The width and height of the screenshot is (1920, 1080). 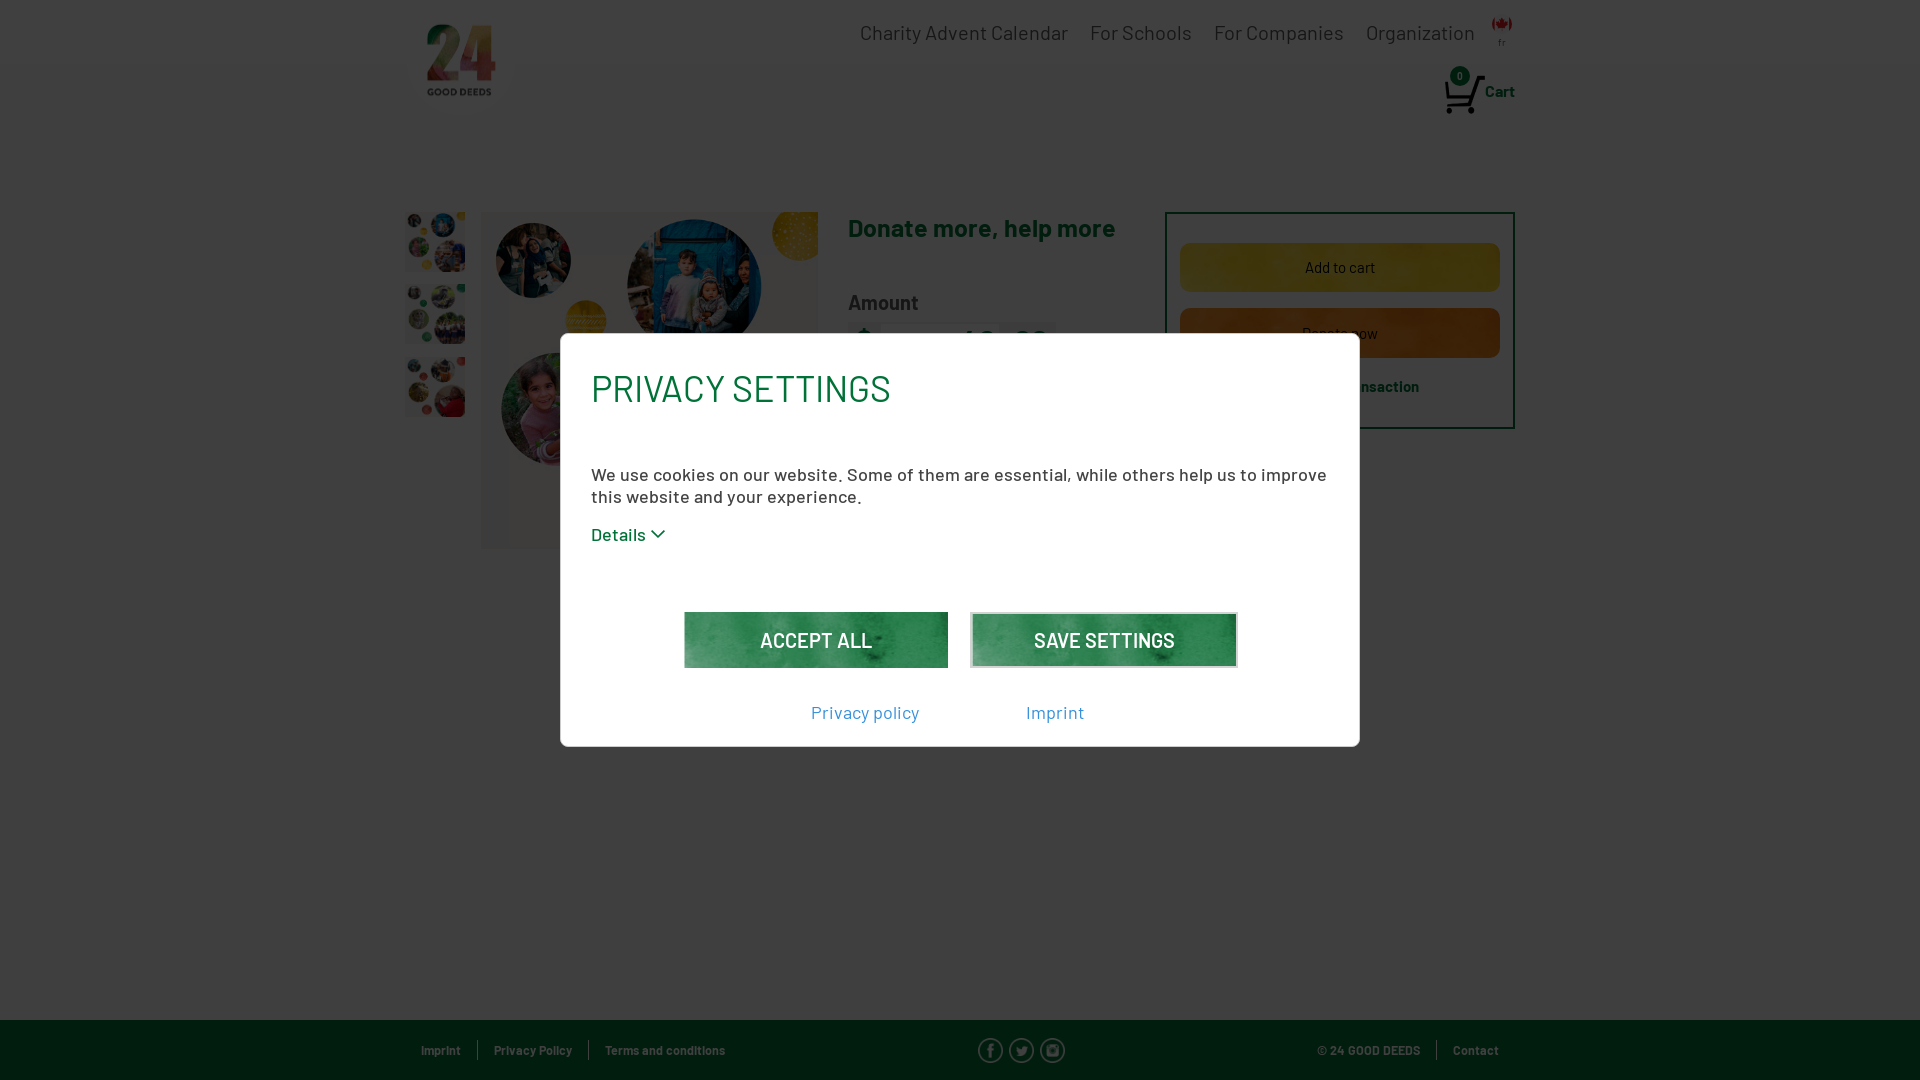 I want to click on fr, so click(x=1502, y=32).